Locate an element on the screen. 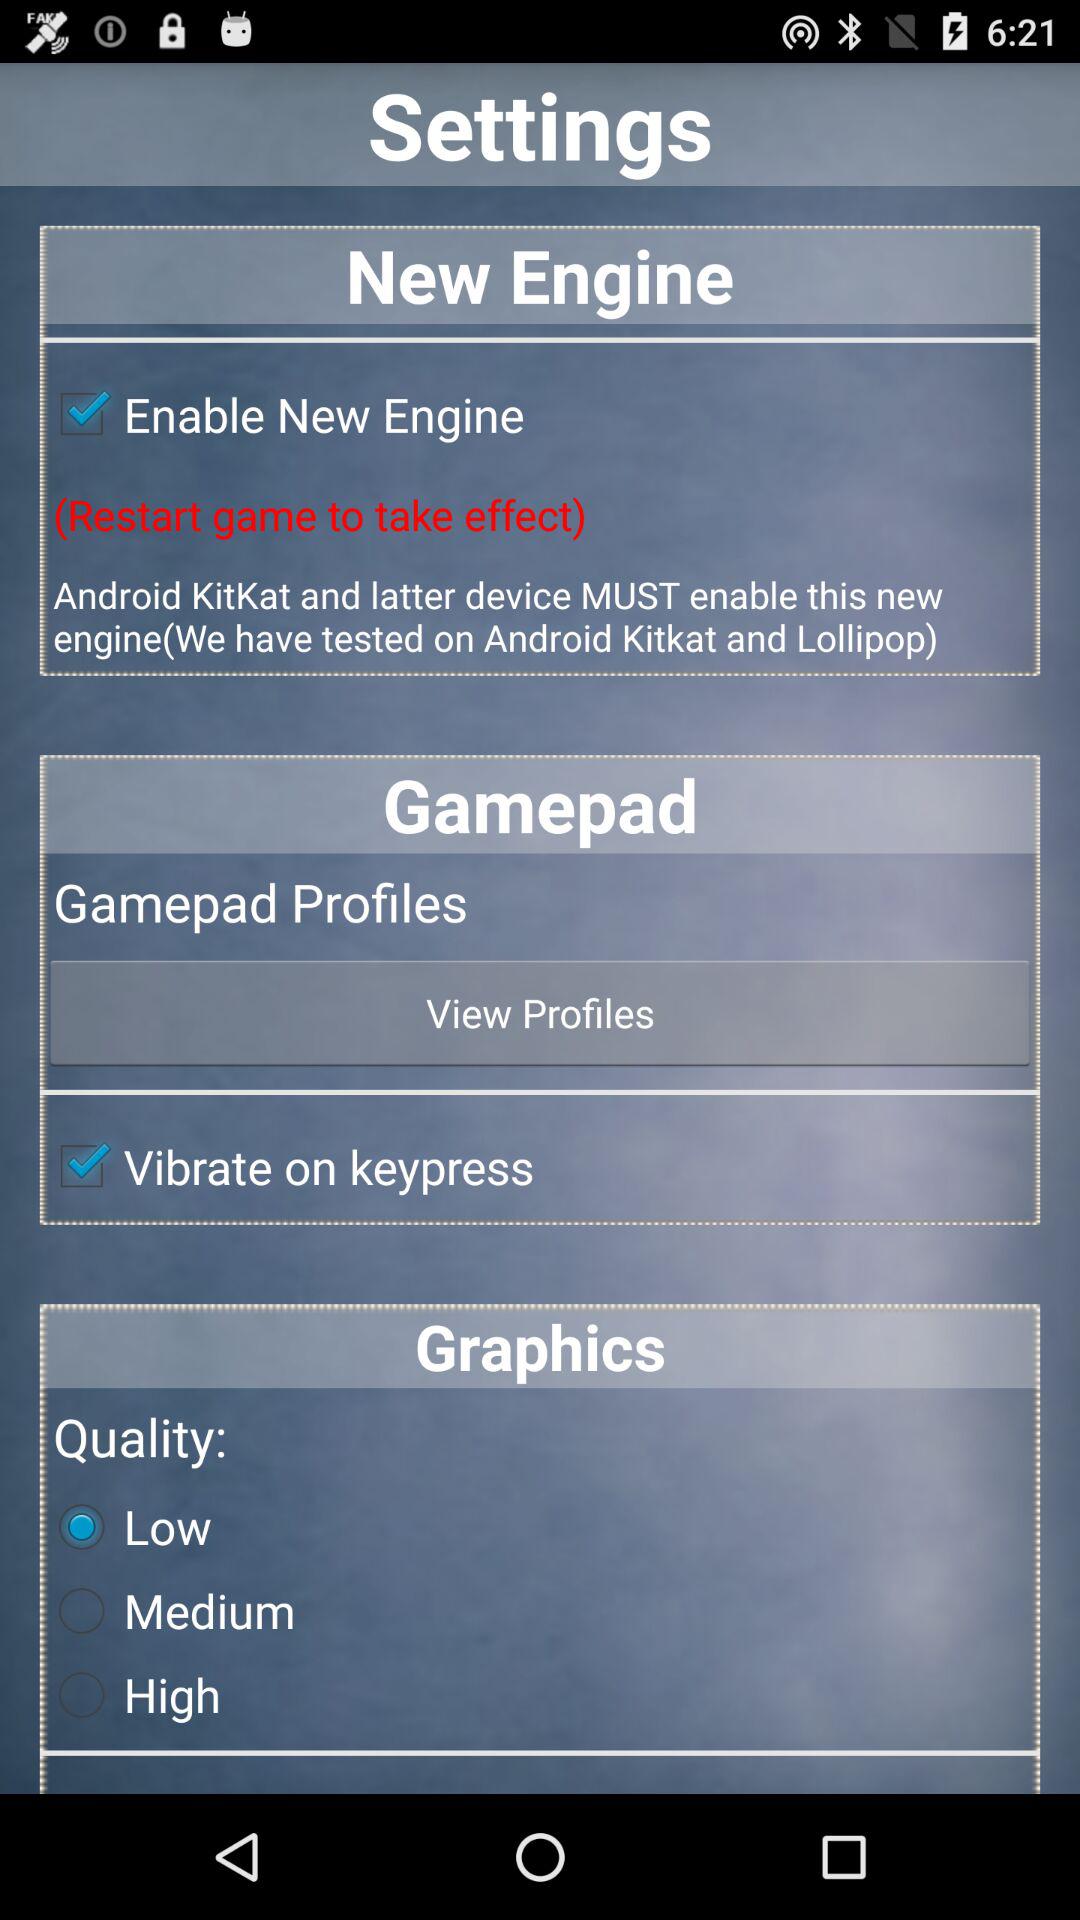  click on view profiles is located at coordinates (540, 1012).